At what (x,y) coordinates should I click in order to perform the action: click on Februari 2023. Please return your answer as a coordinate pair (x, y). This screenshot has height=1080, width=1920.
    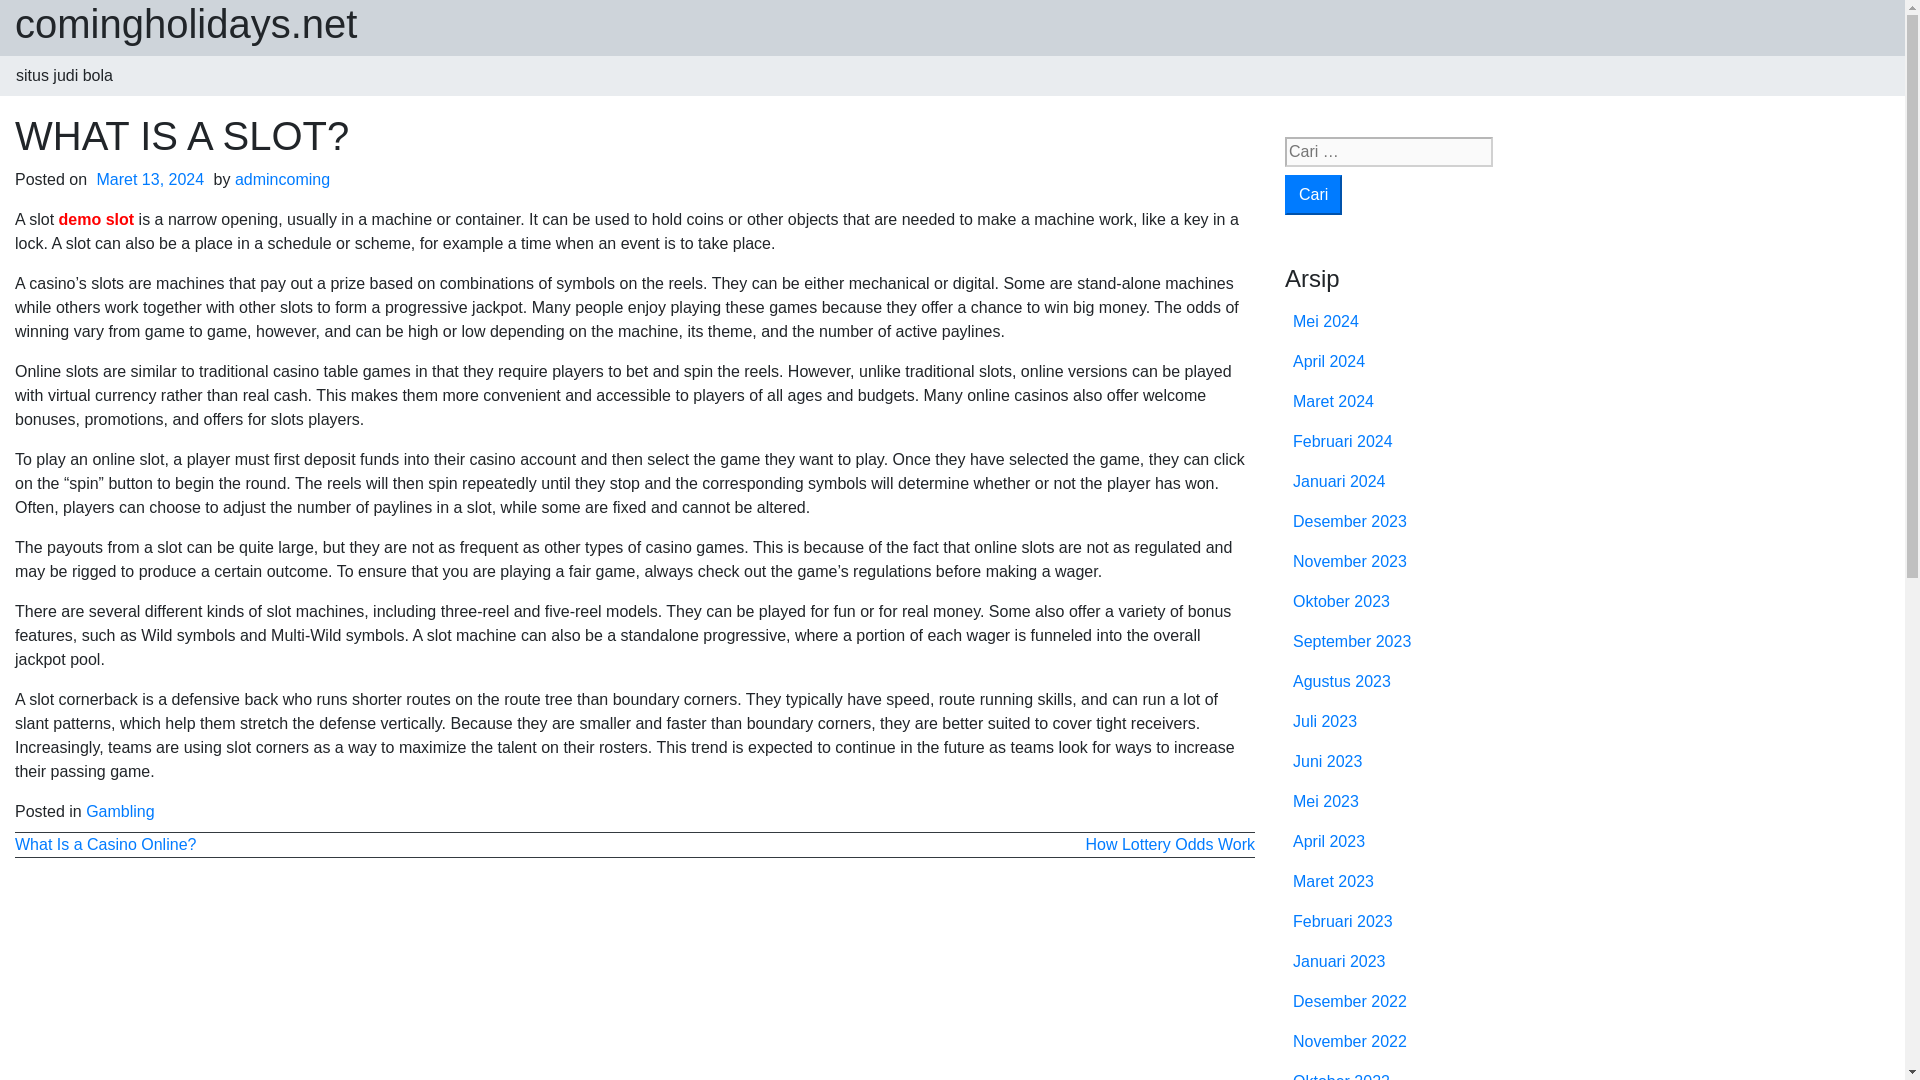
    Looking at the image, I should click on (1342, 920).